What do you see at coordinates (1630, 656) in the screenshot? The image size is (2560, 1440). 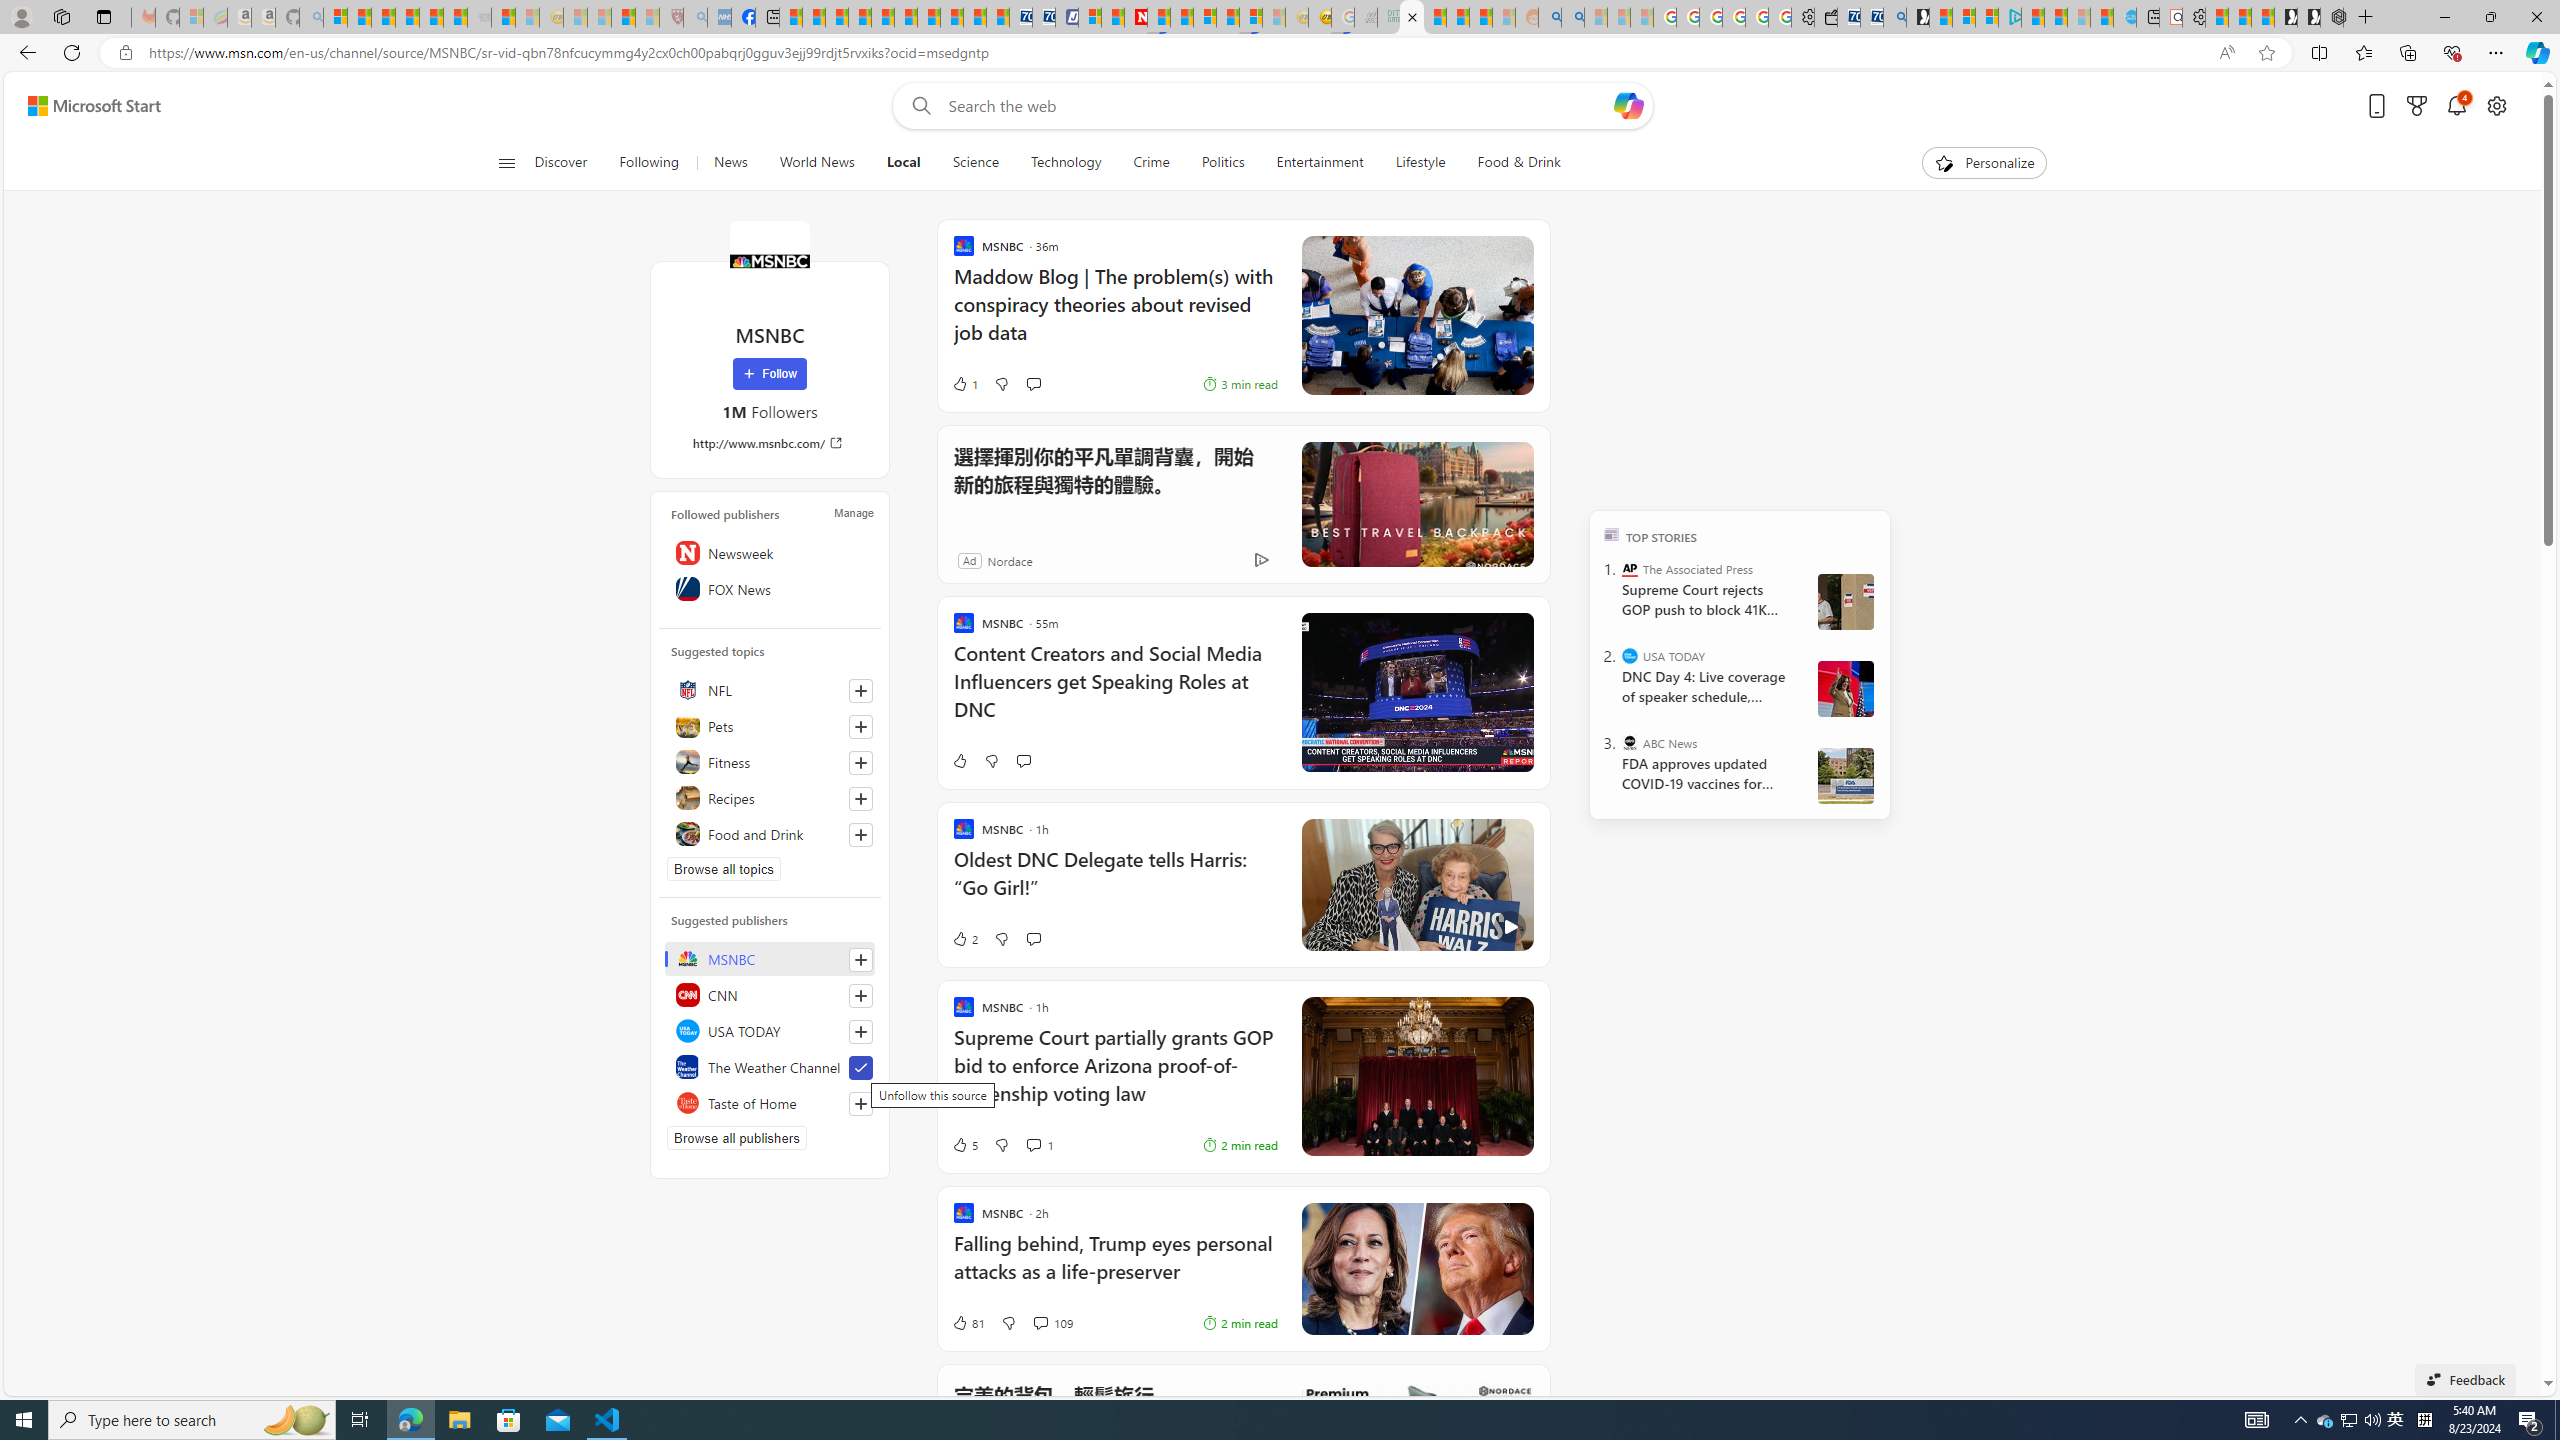 I see `USA TODAY` at bounding box center [1630, 656].